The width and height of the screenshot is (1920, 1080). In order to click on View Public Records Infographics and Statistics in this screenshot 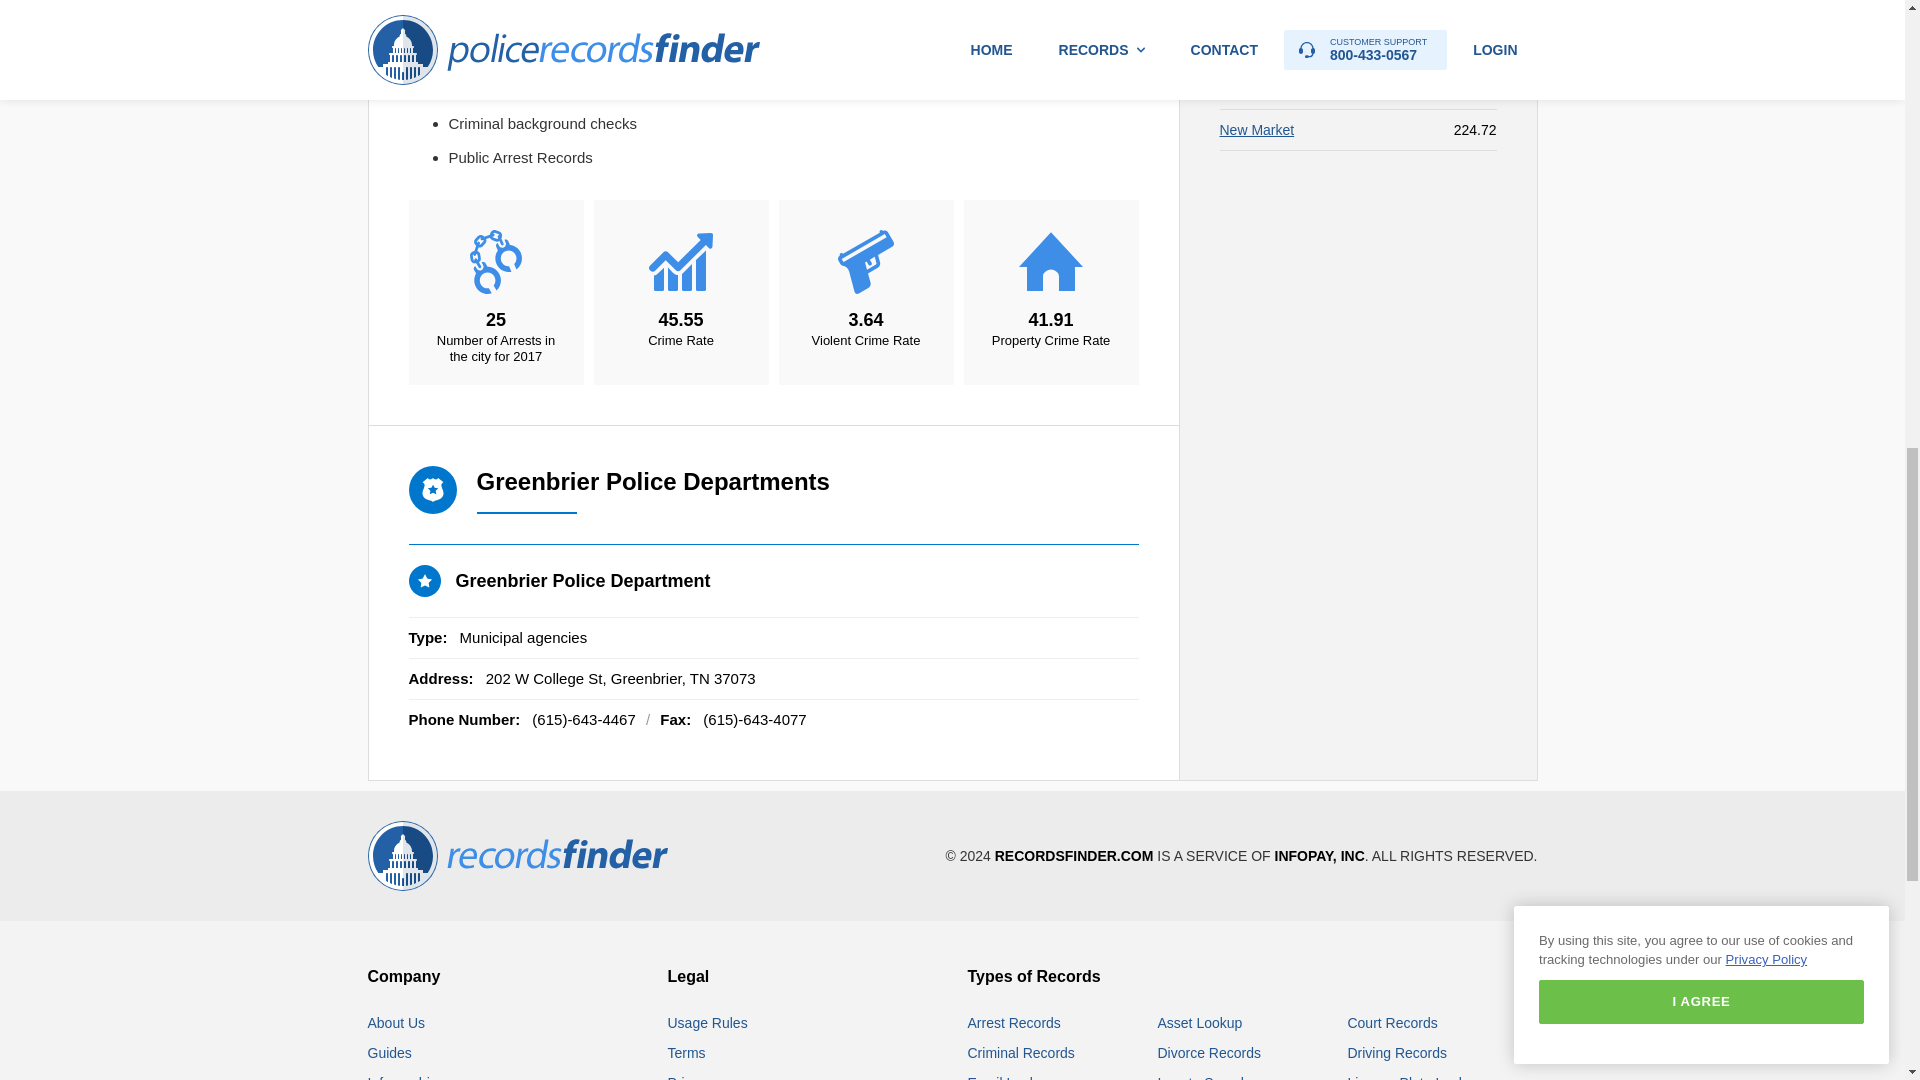, I will do `click(406, 1077)`.